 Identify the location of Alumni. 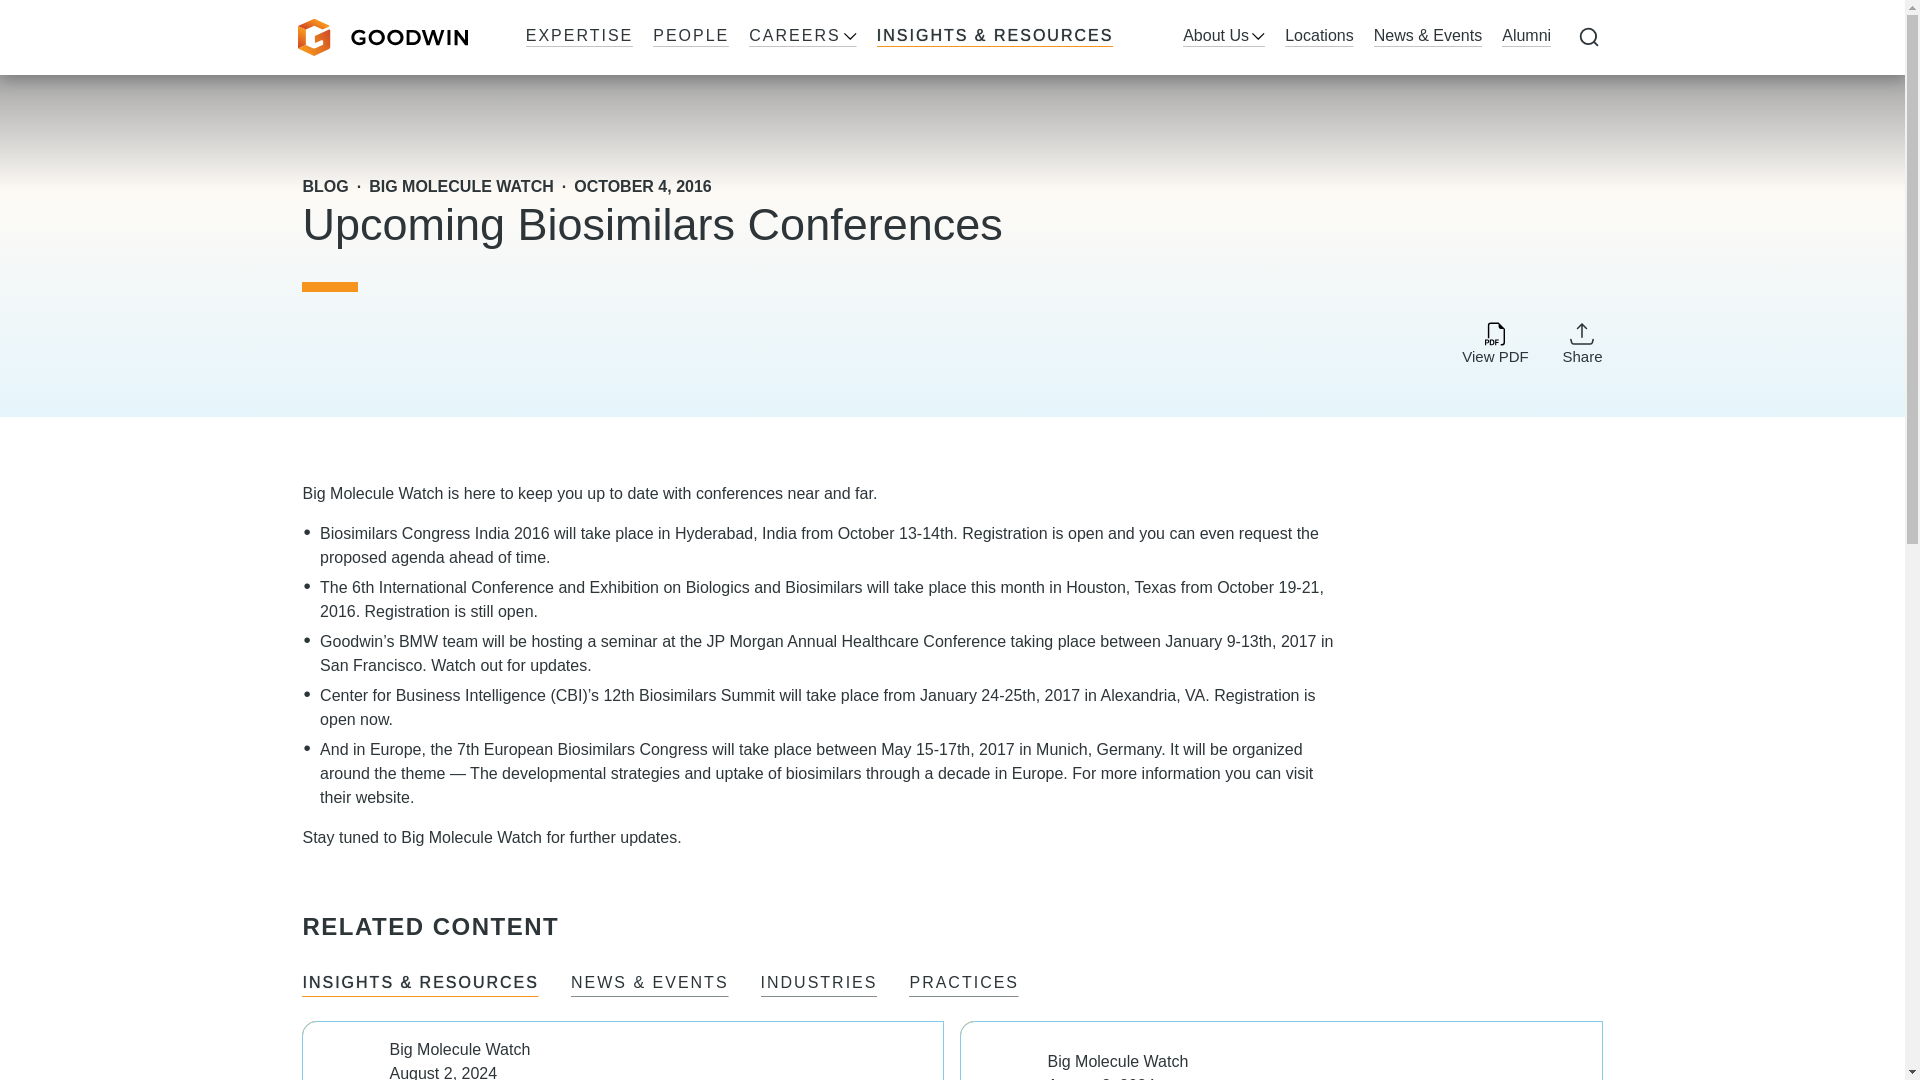
(1526, 37).